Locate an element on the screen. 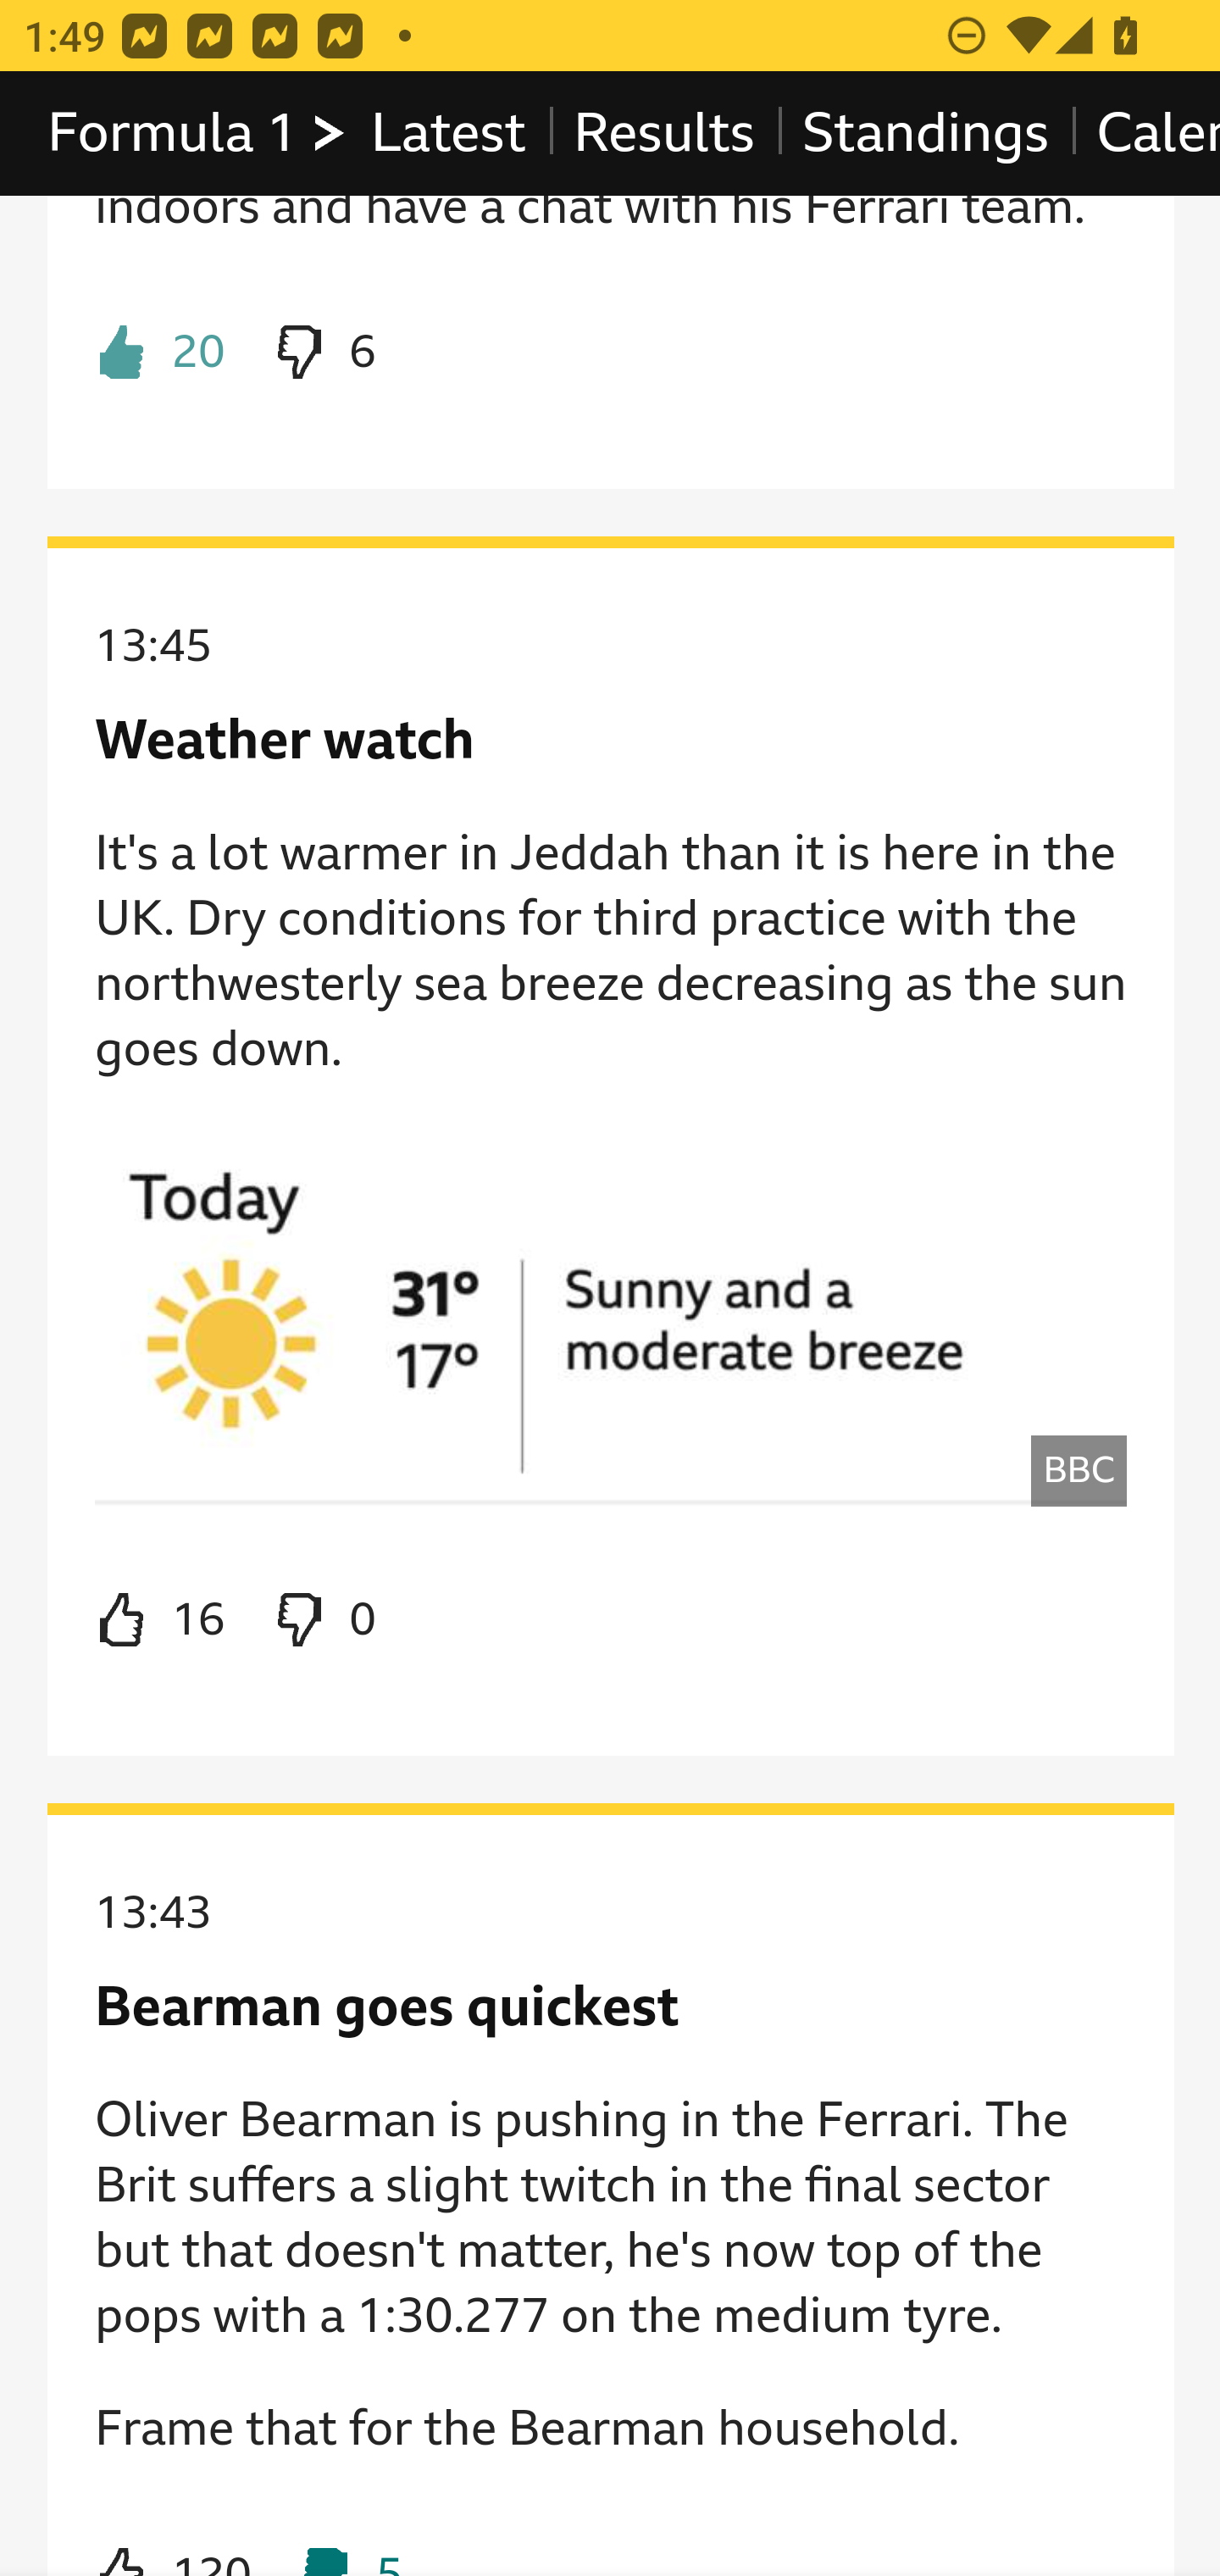 This screenshot has height=2576, width=1220. Dislike is located at coordinates (322, 1620).